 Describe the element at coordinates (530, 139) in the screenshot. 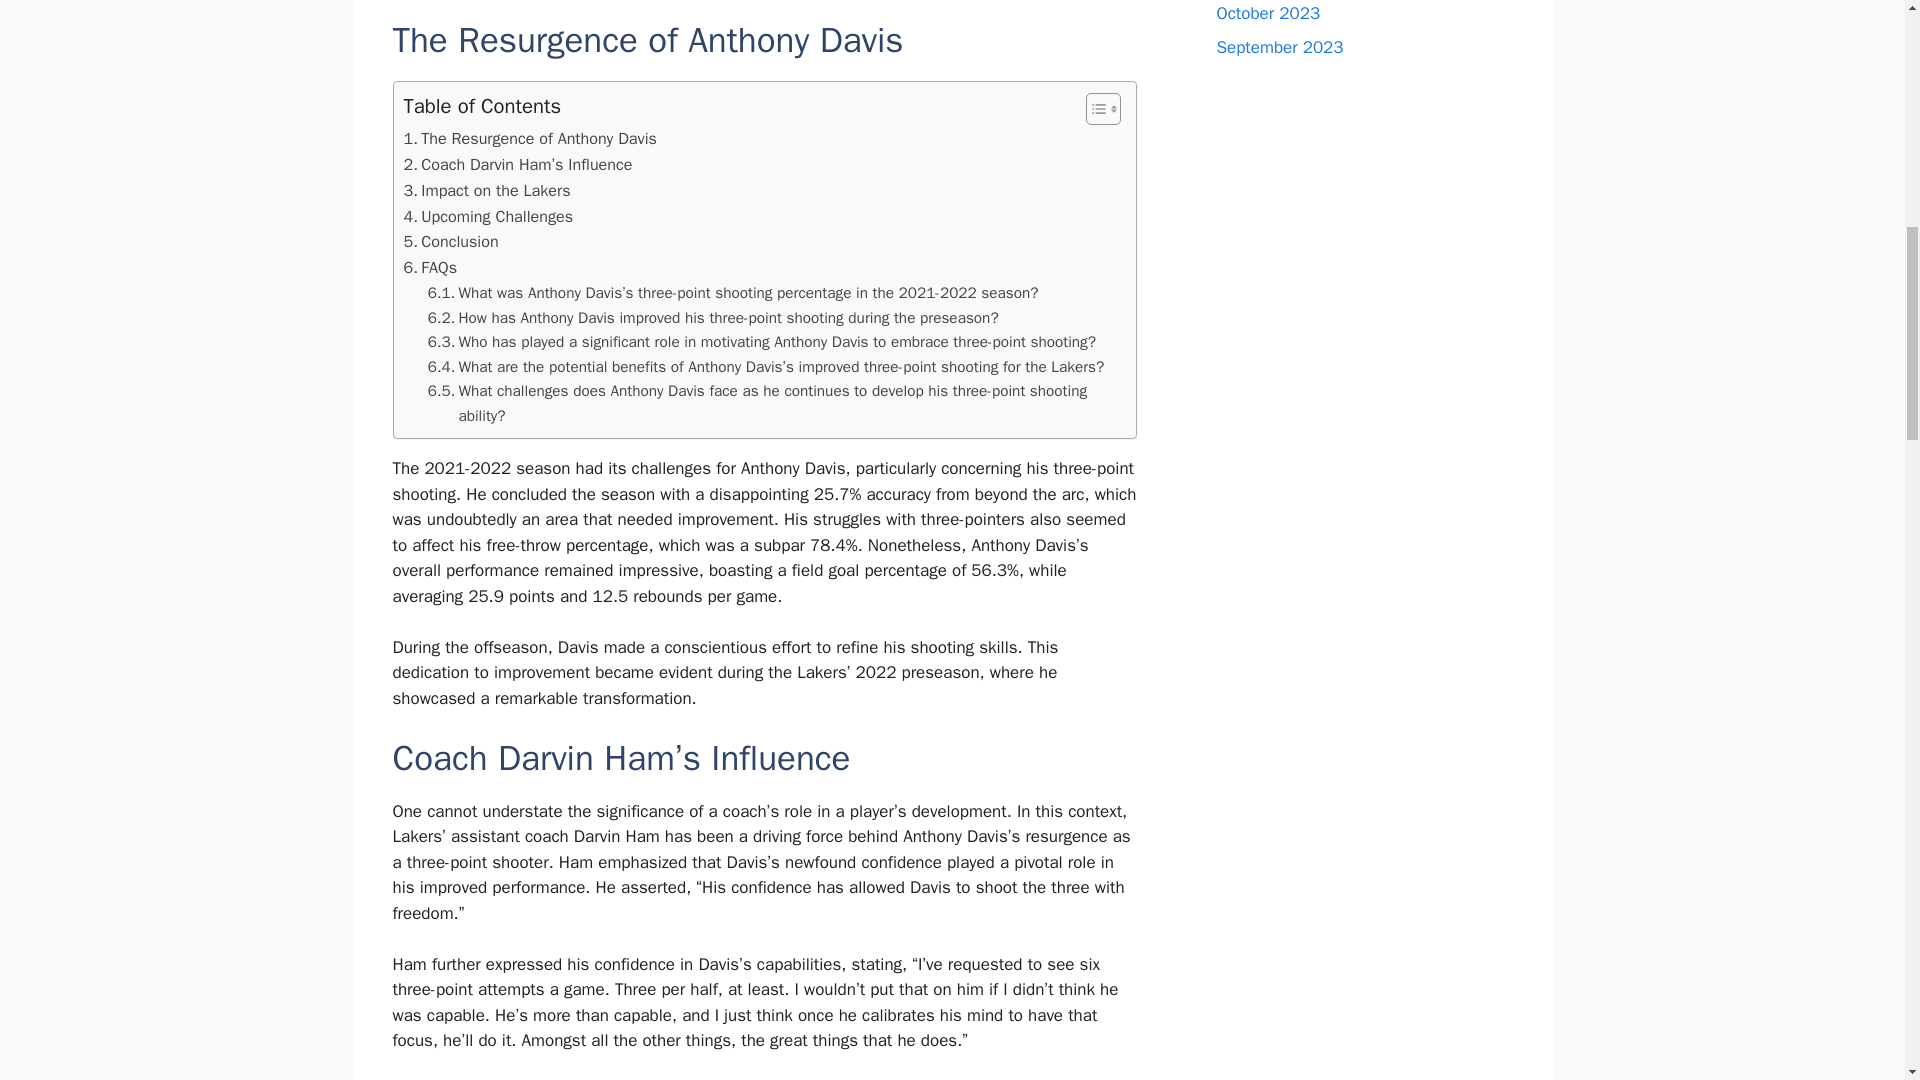

I see `The Resurgence of Anthony Davis` at that location.